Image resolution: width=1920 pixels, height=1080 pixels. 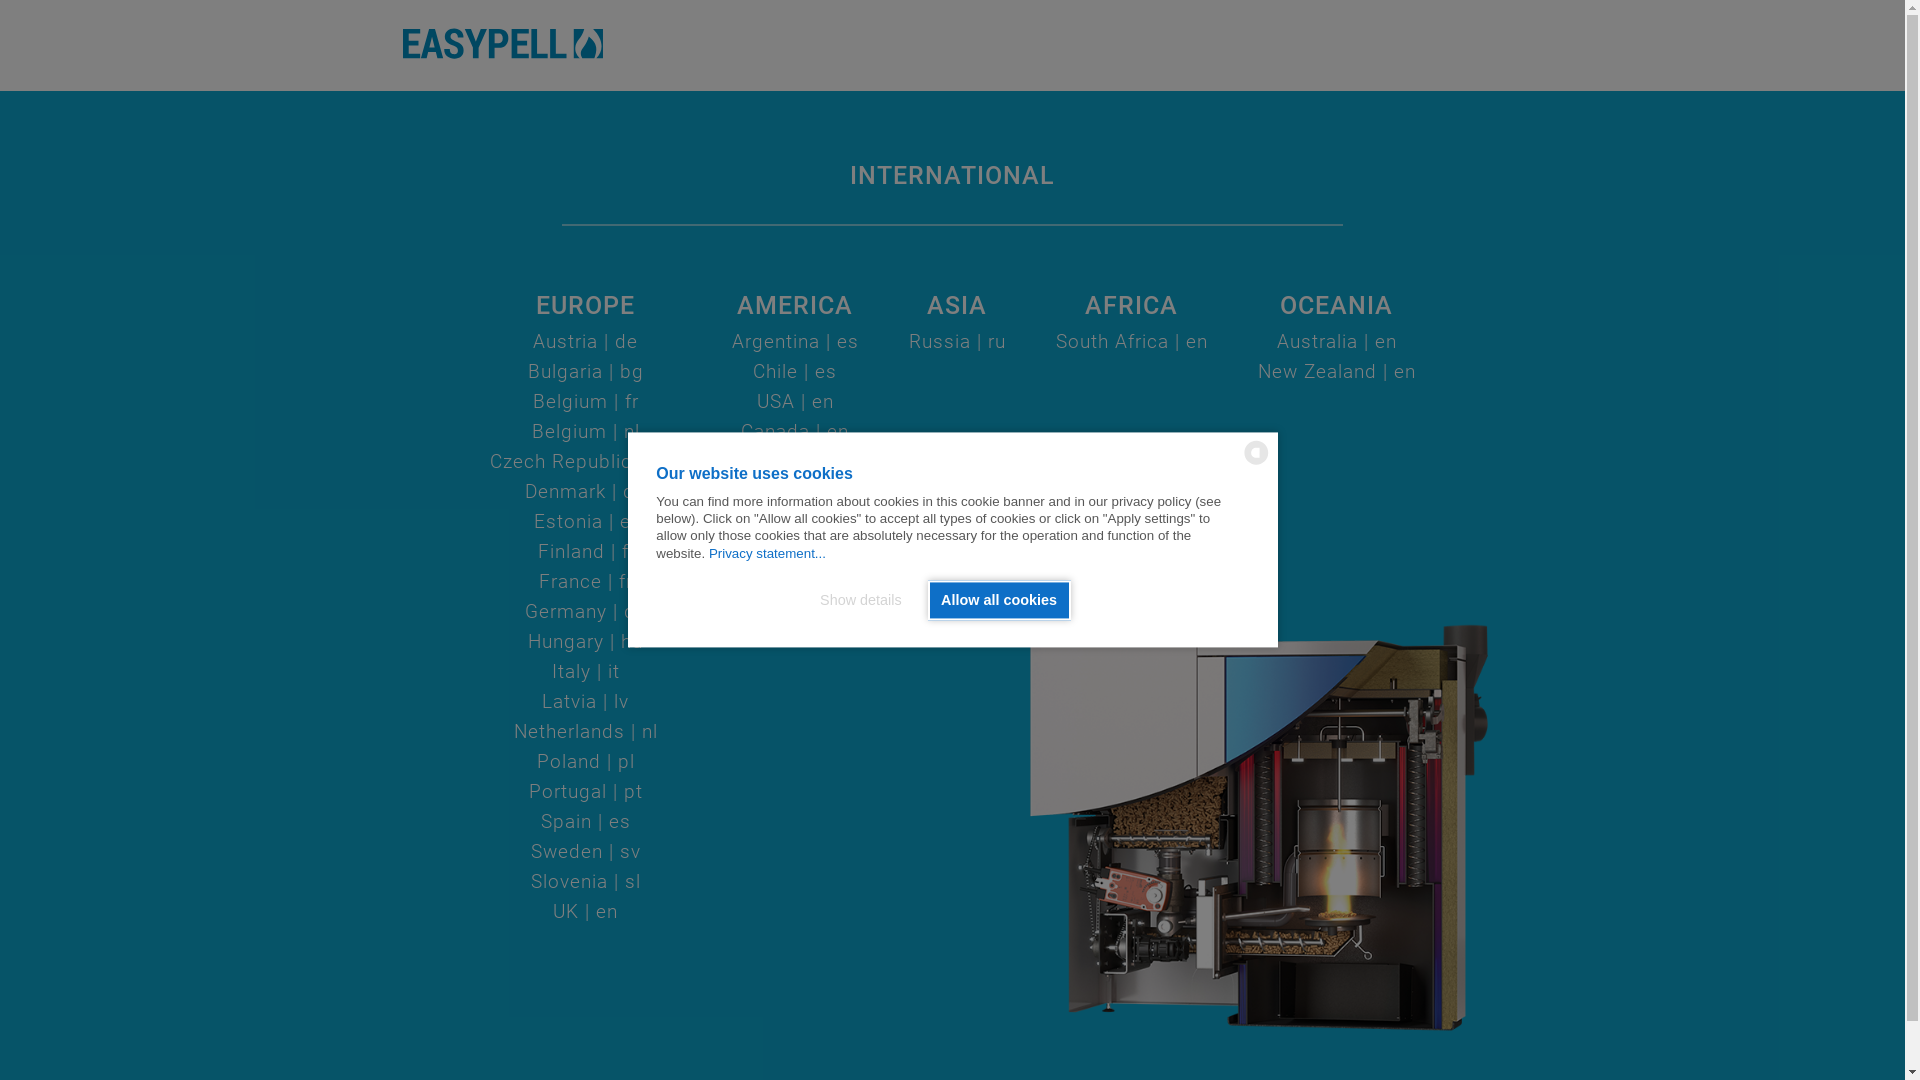 I want to click on Spain | es, so click(x=585, y=822).